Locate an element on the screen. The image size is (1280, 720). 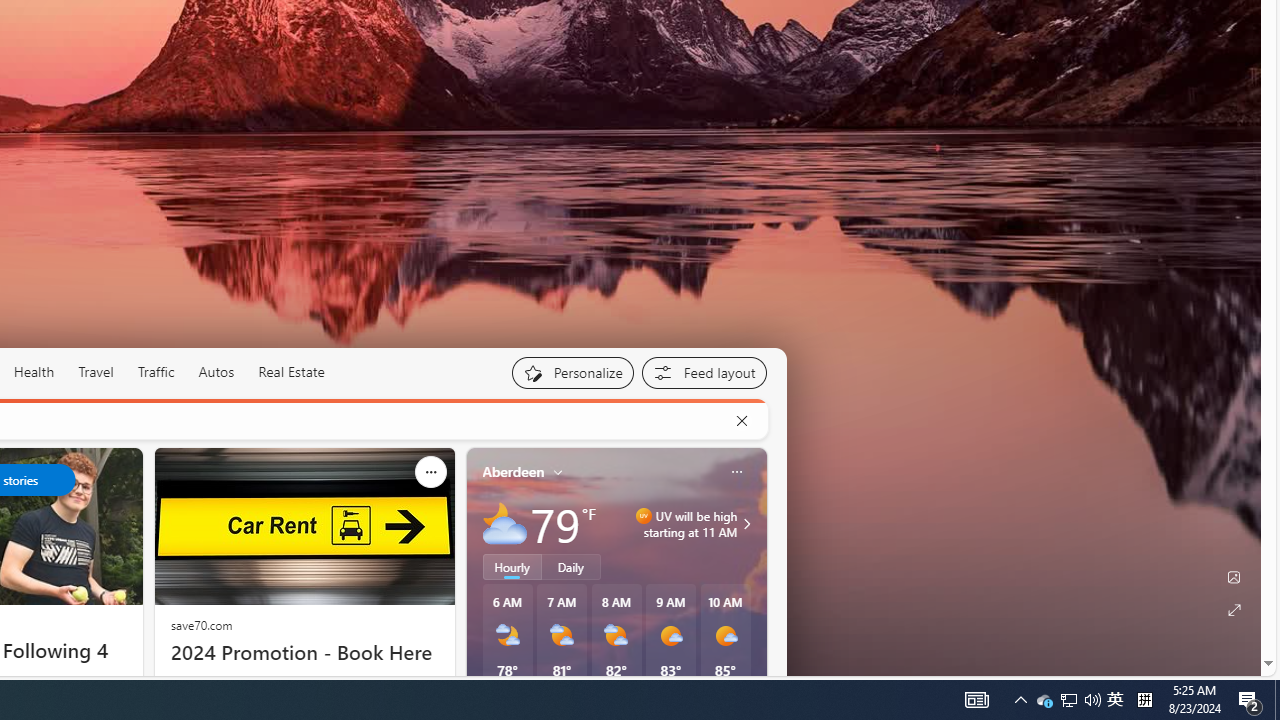
2024 Promotion - Book Here is located at coordinates (304, 652).